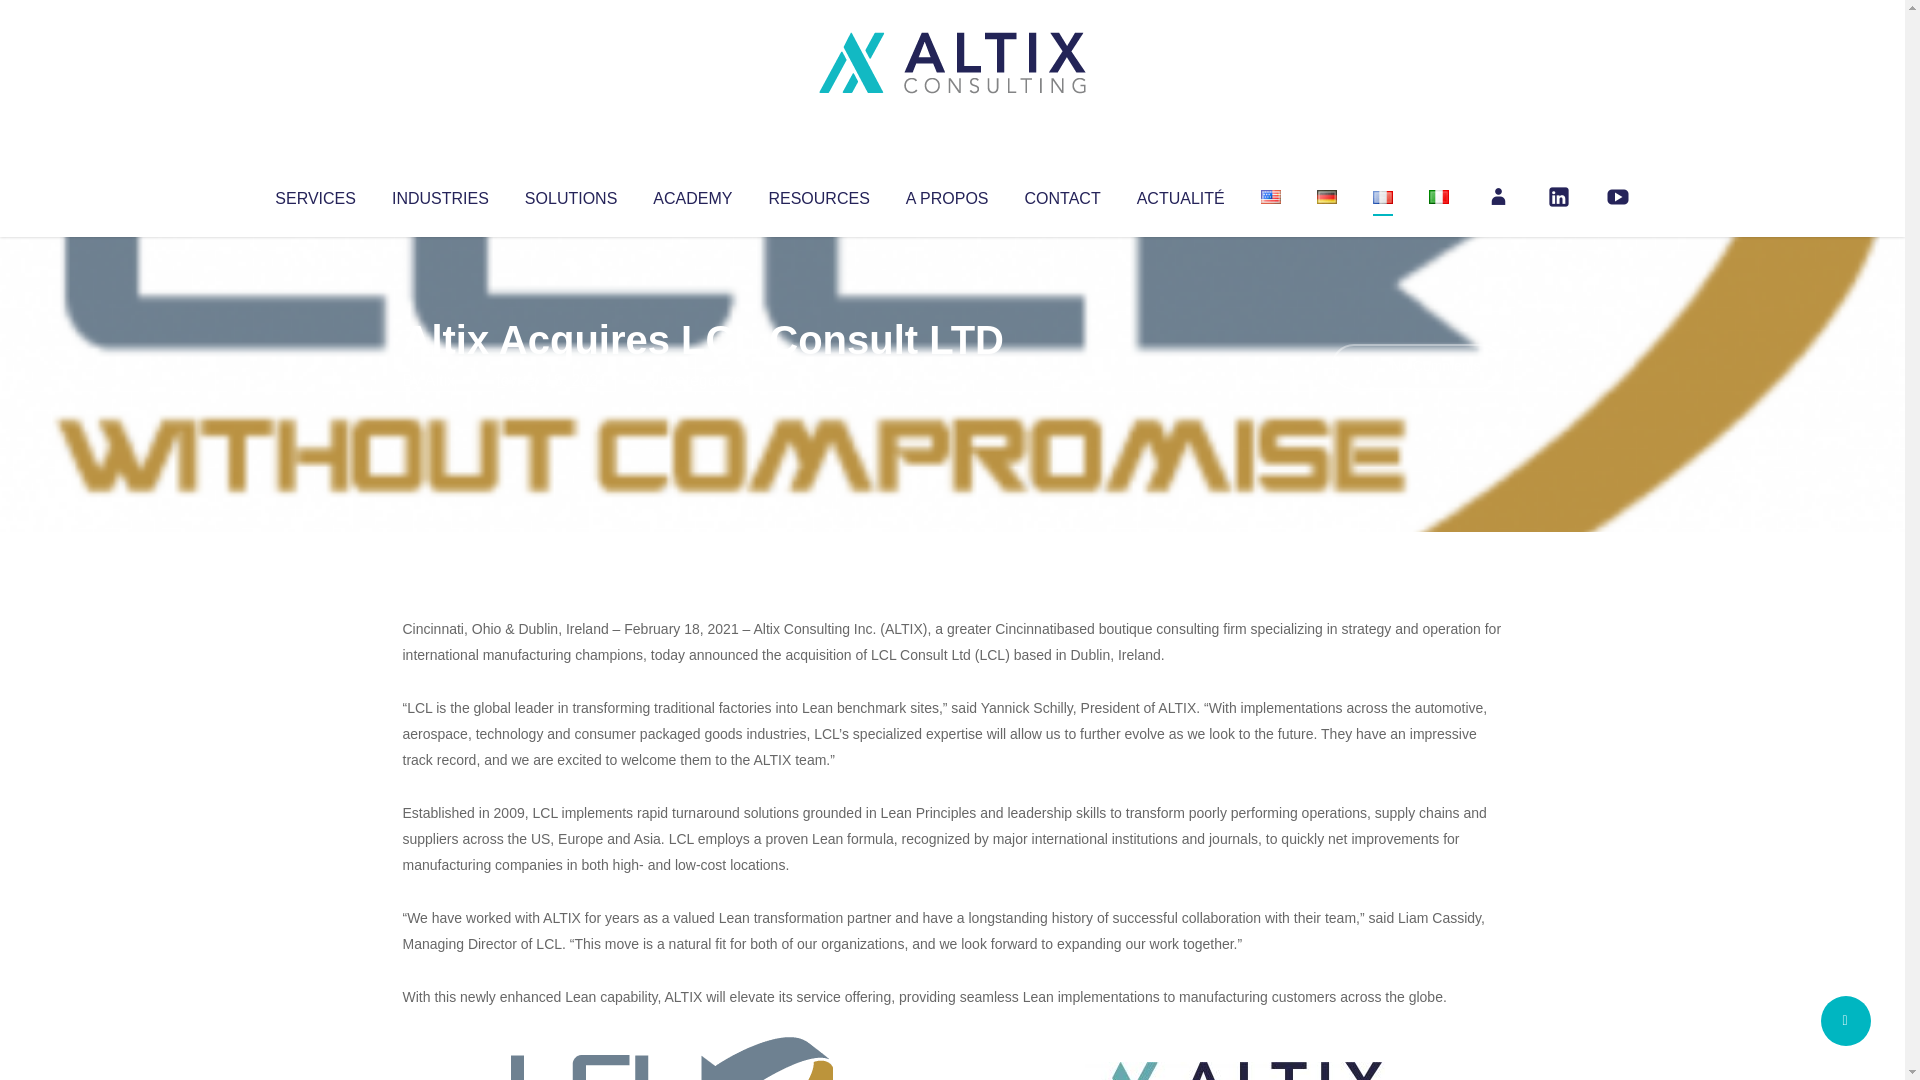 The image size is (1920, 1080). Describe the element at coordinates (440, 194) in the screenshot. I see `INDUSTRIES` at that location.